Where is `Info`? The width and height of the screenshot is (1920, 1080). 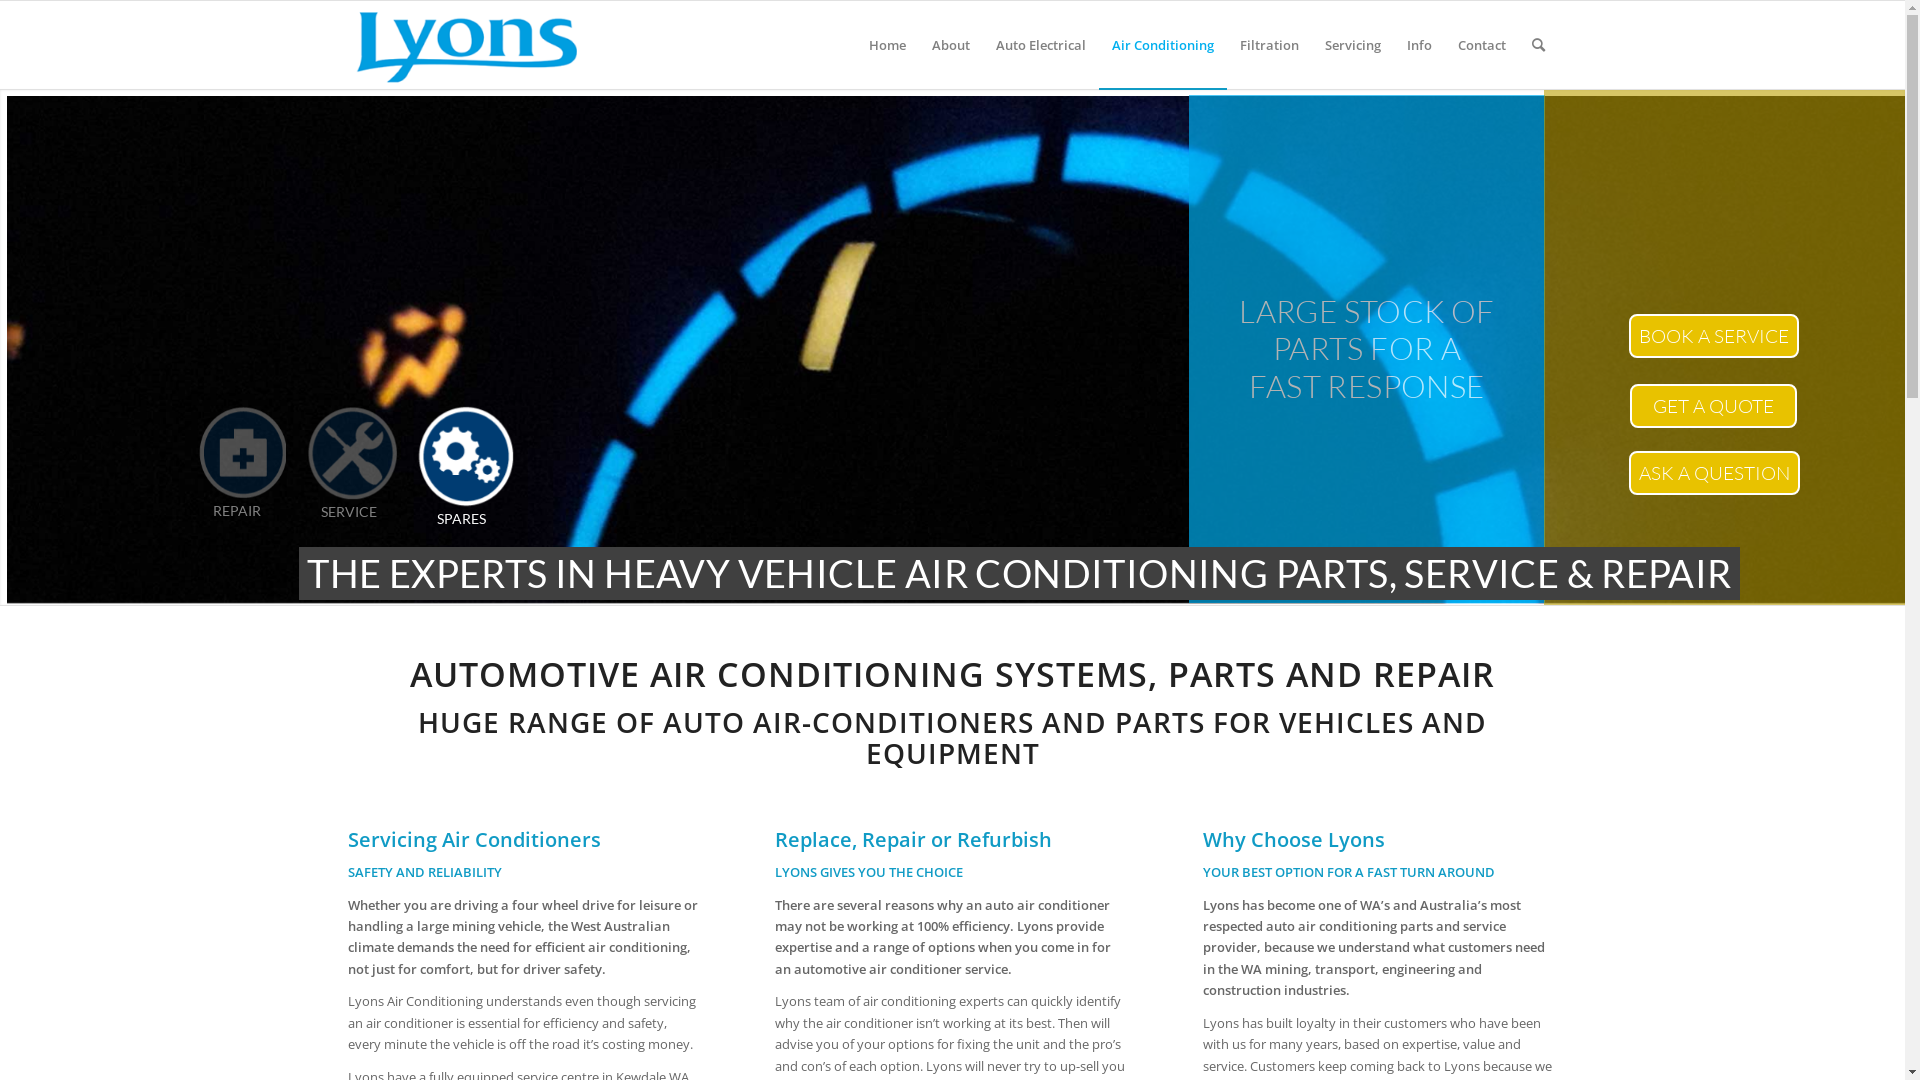 Info is located at coordinates (1420, 45).